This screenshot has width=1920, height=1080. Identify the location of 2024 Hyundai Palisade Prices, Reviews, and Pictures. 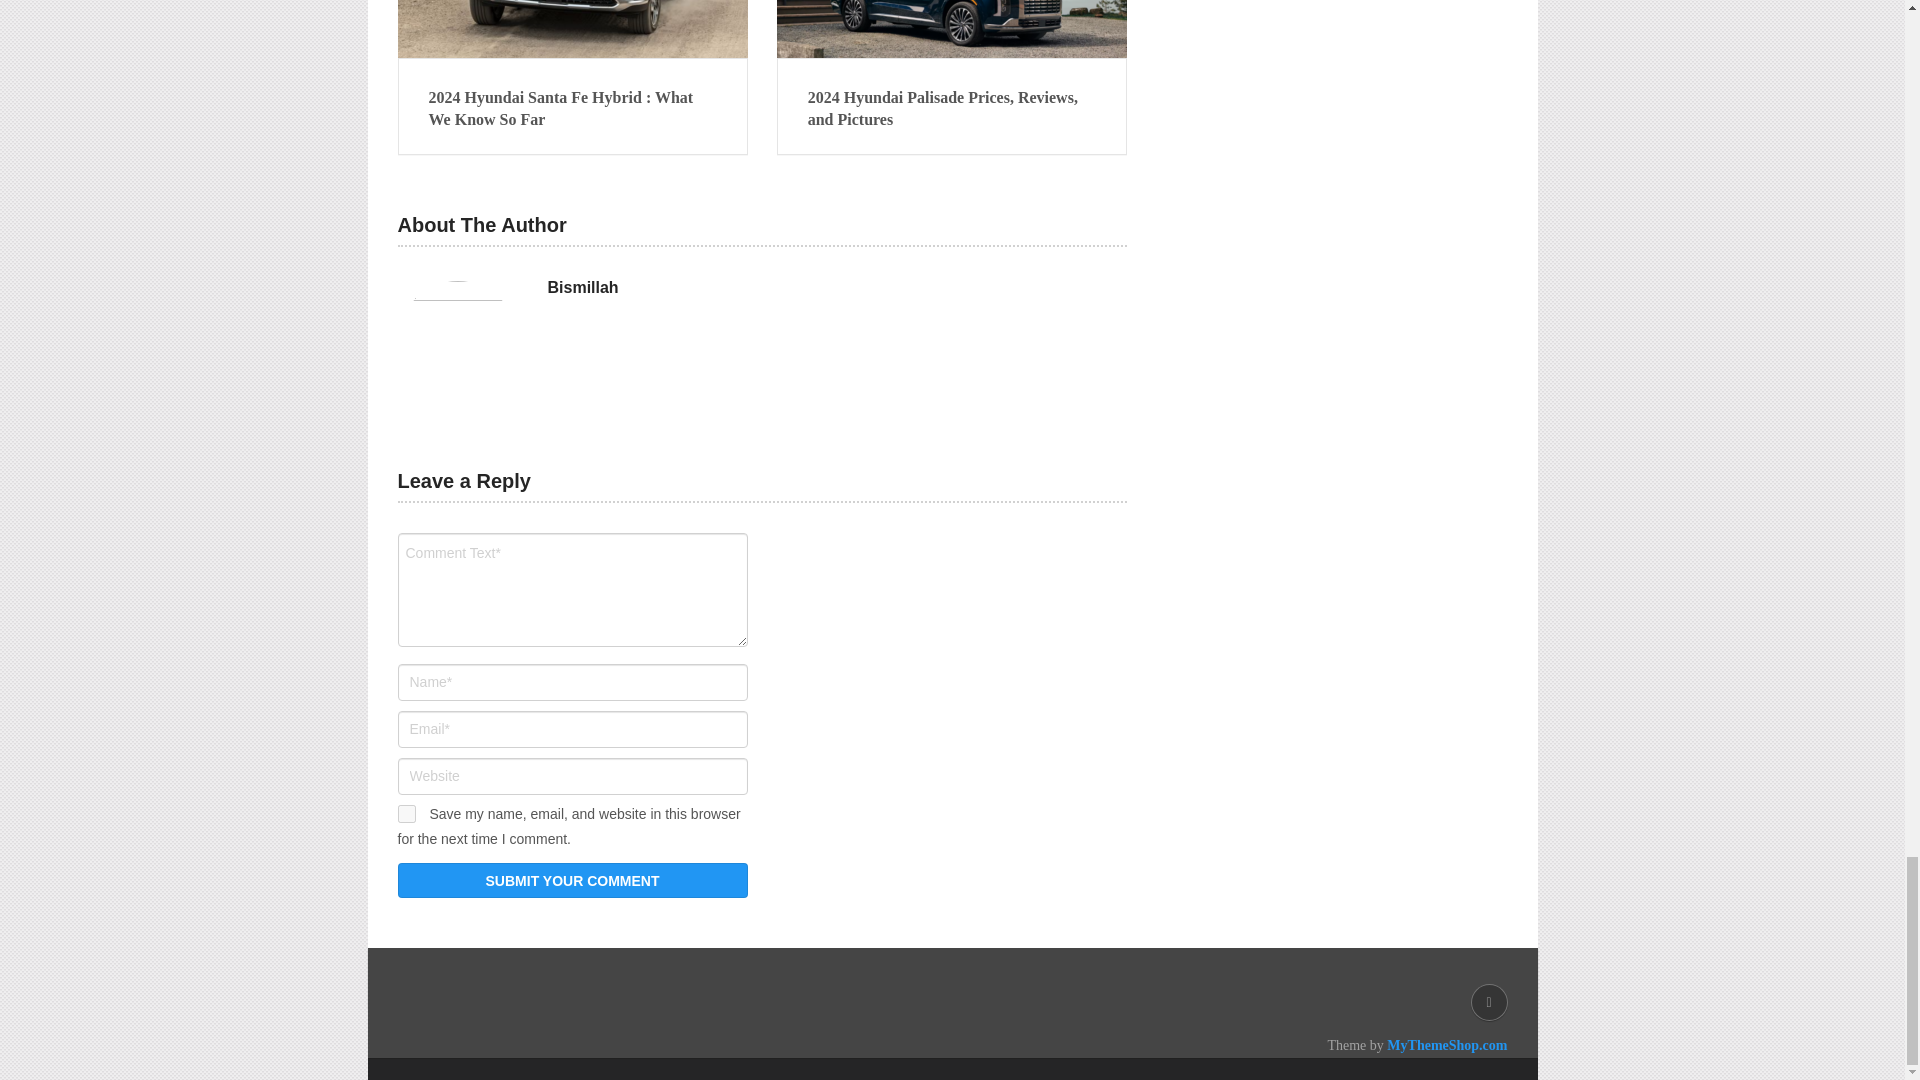
(952, 109).